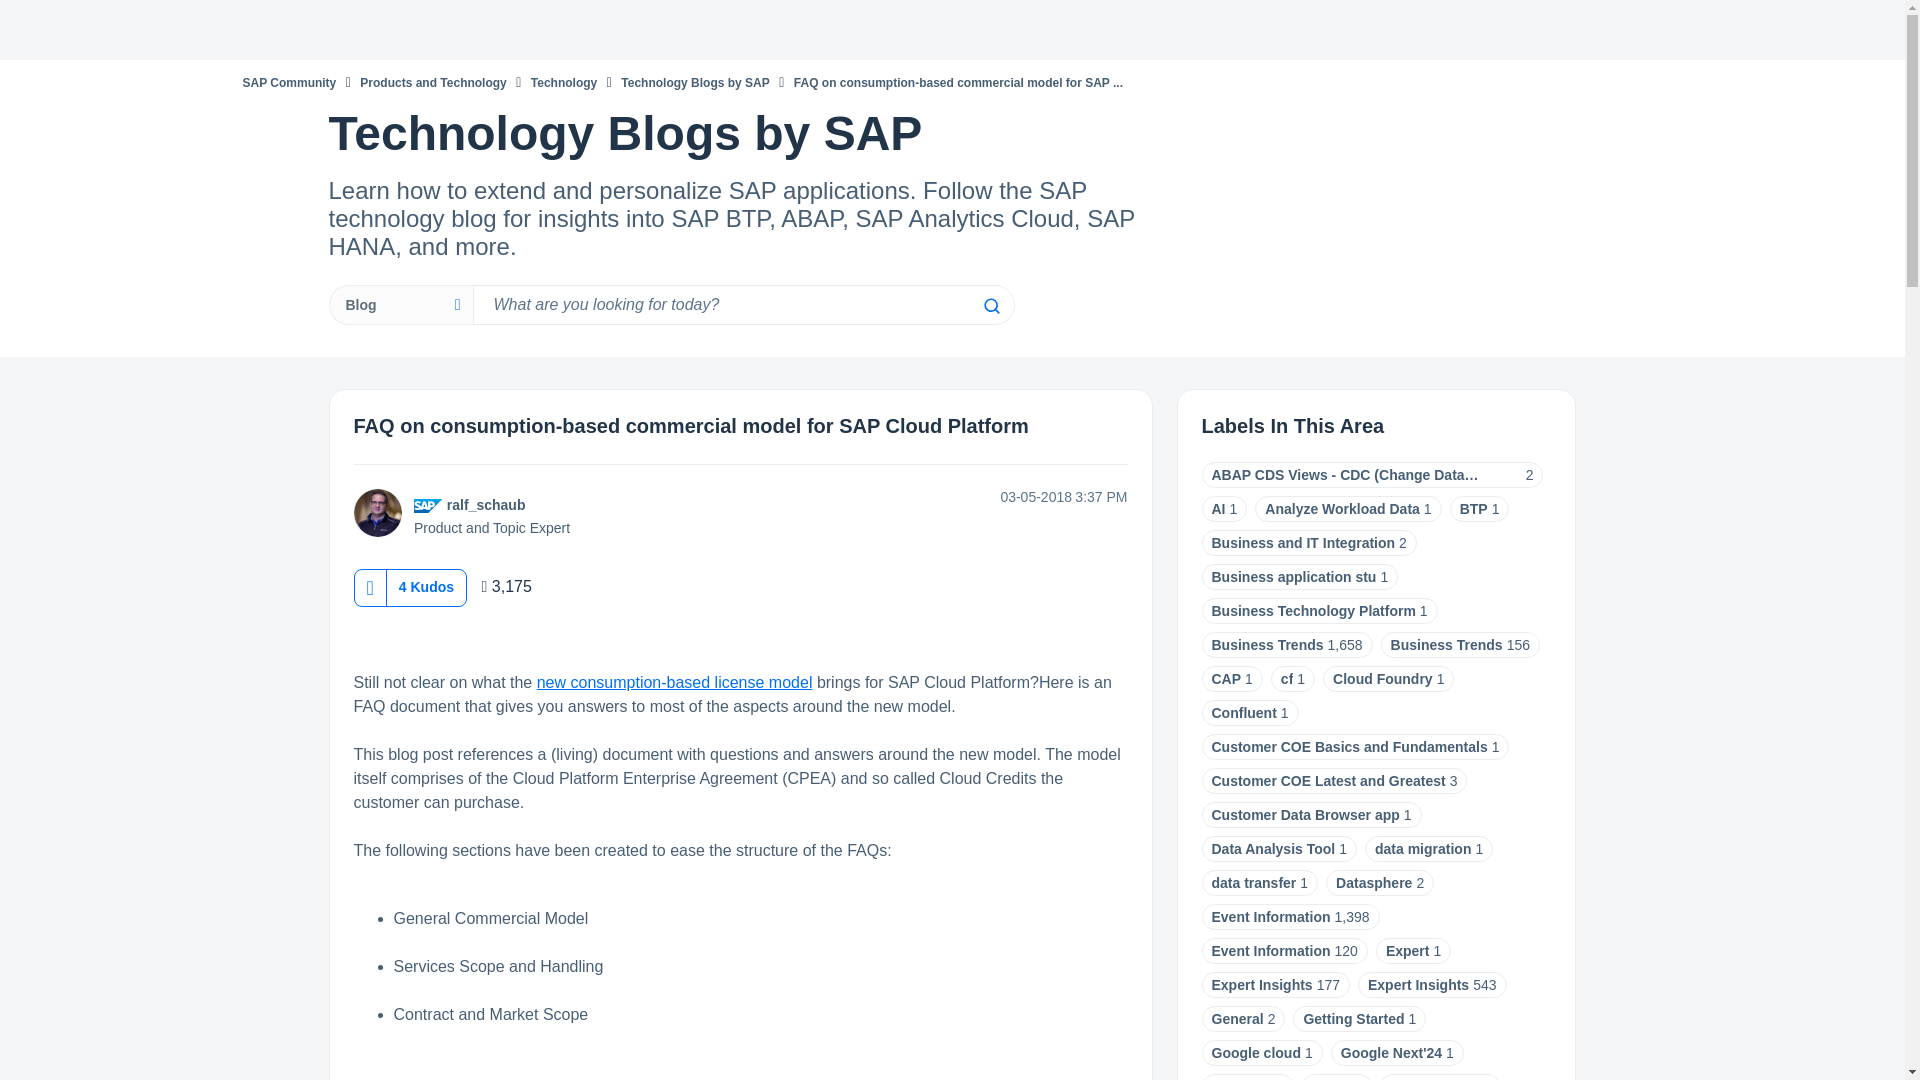 Image resolution: width=1920 pixels, height=1080 pixels. What do you see at coordinates (369, 587) in the screenshot?
I see `Click here to give kudos to this post.` at bounding box center [369, 587].